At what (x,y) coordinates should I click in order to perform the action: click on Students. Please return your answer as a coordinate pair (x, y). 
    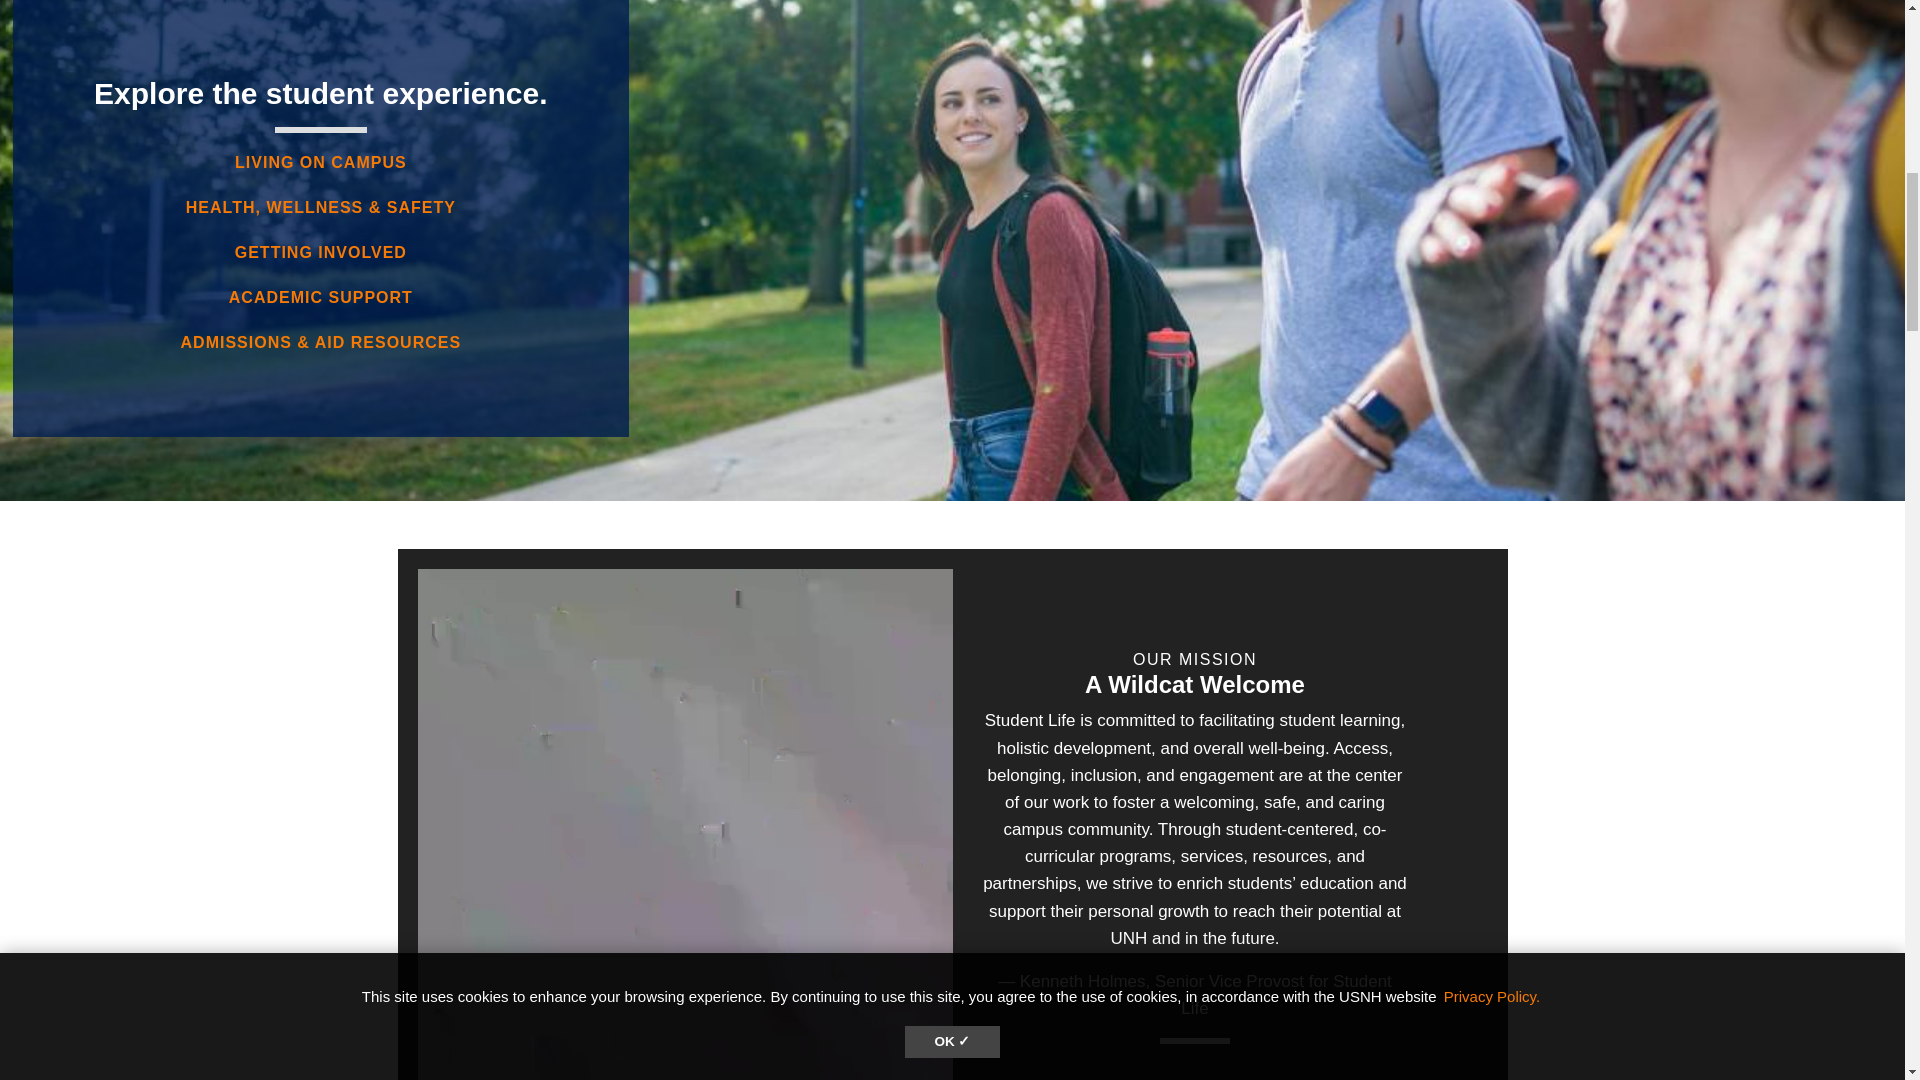
    Looking at the image, I should click on (320, 297).